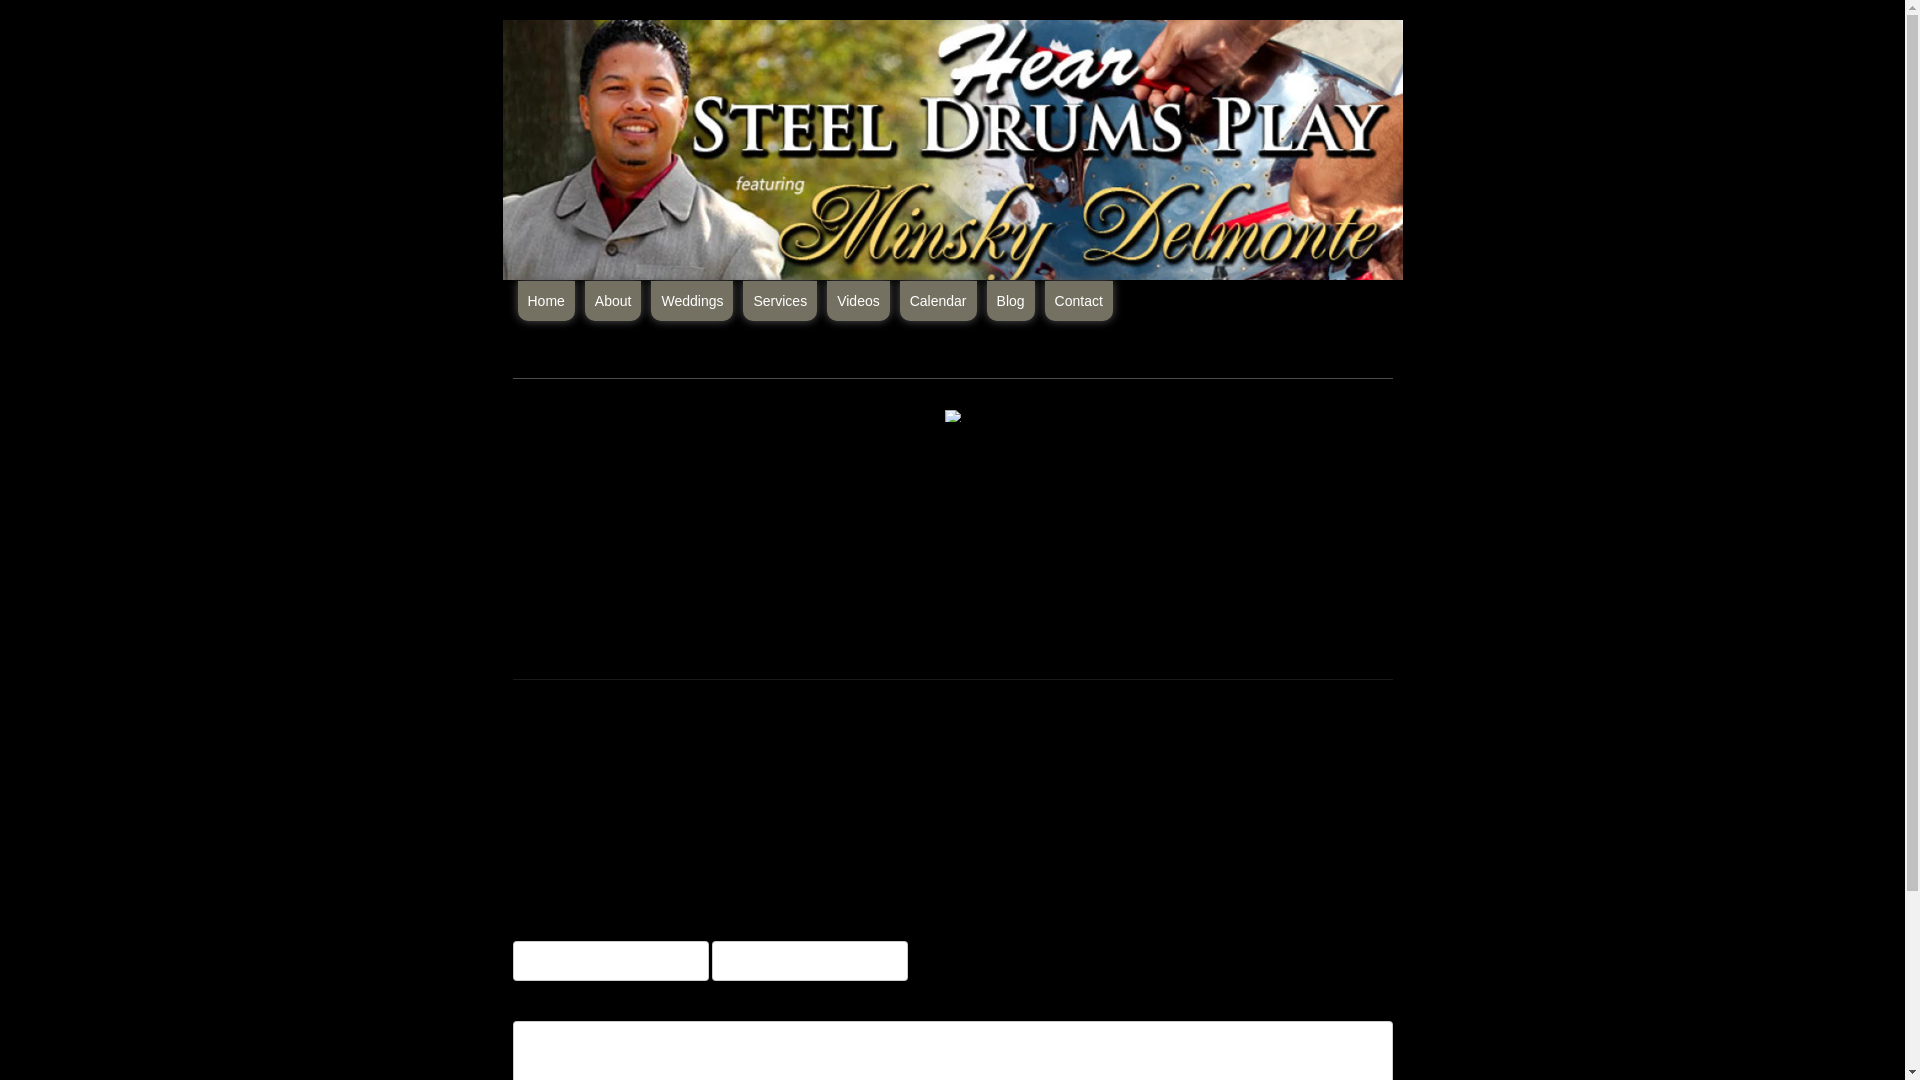 The height and width of the screenshot is (1080, 1920). Describe the element at coordinates (558, 358) in the screenshot. I see `Back to all posts` at that location.